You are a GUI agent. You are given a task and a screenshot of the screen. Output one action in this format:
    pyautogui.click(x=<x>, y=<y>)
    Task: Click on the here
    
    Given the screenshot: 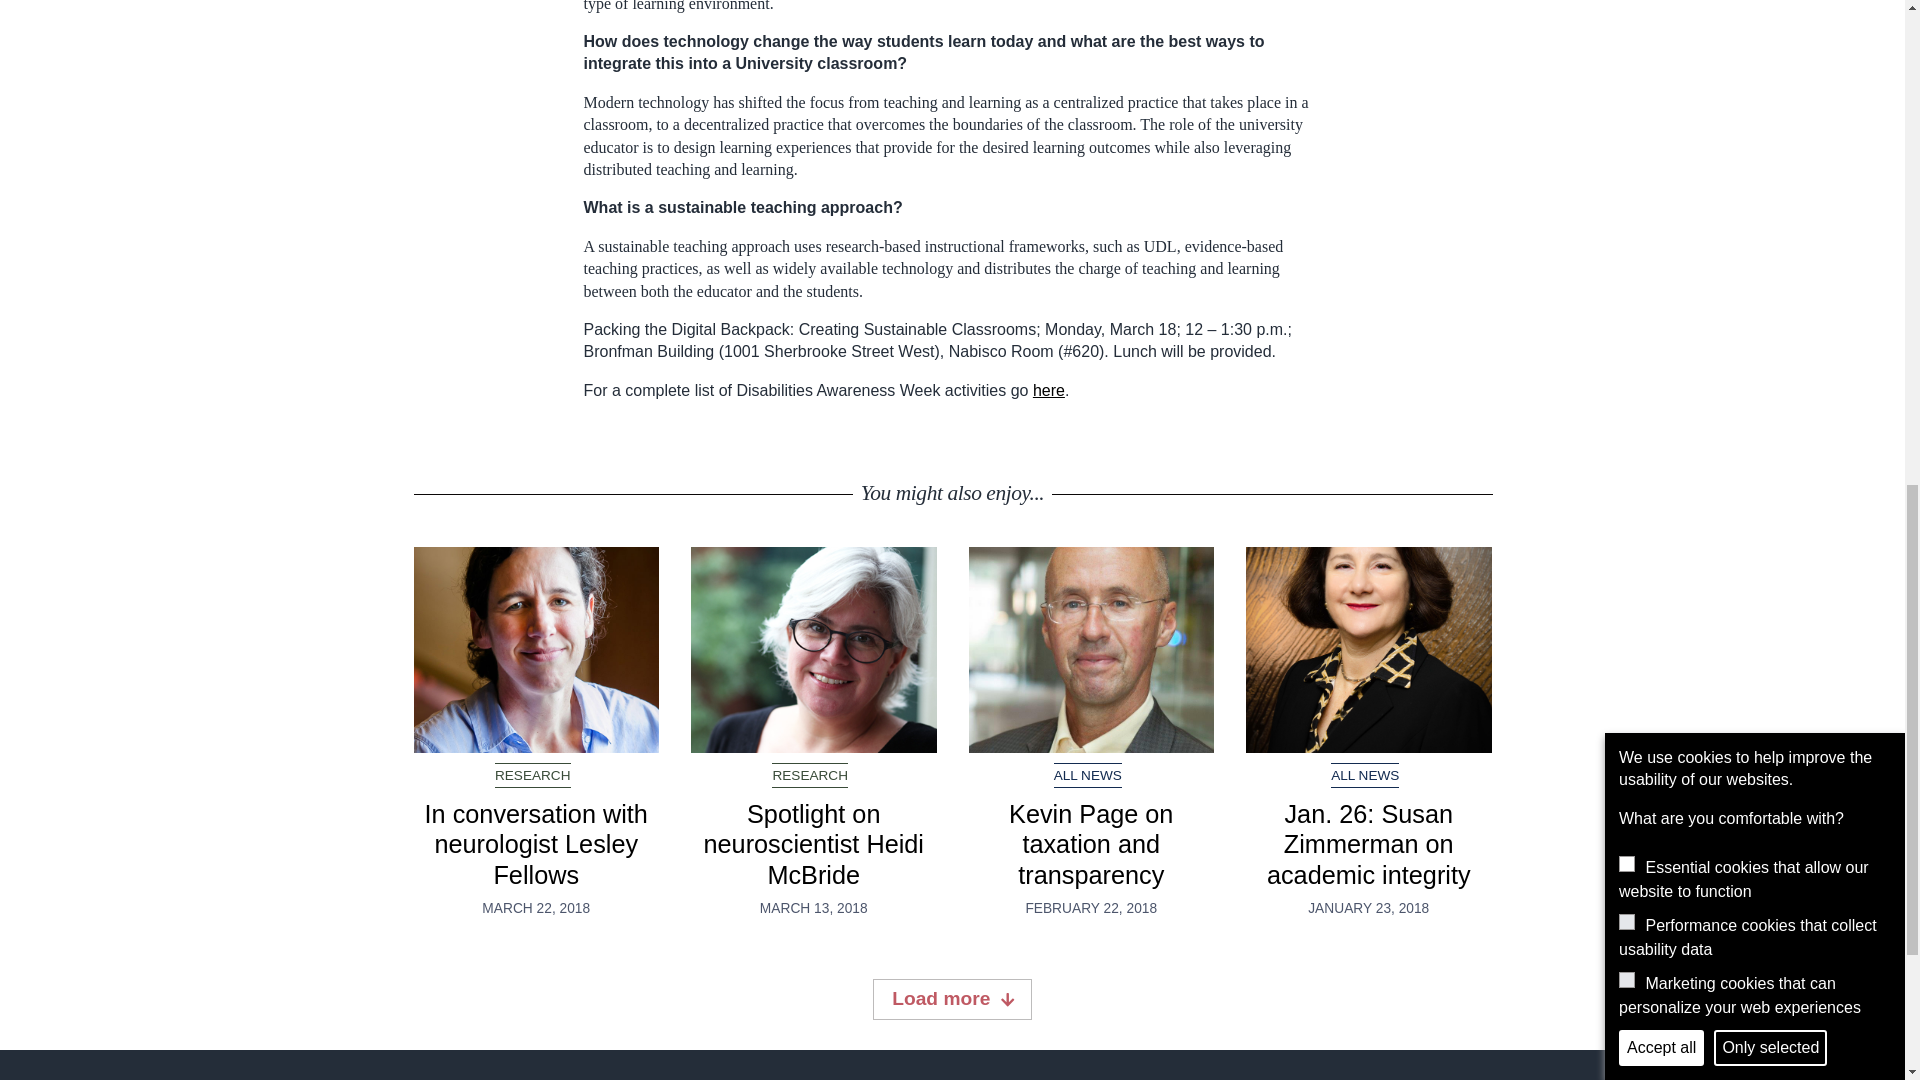 What is the action you would take?
    pyautogui.click(x=1048, y=390)
    